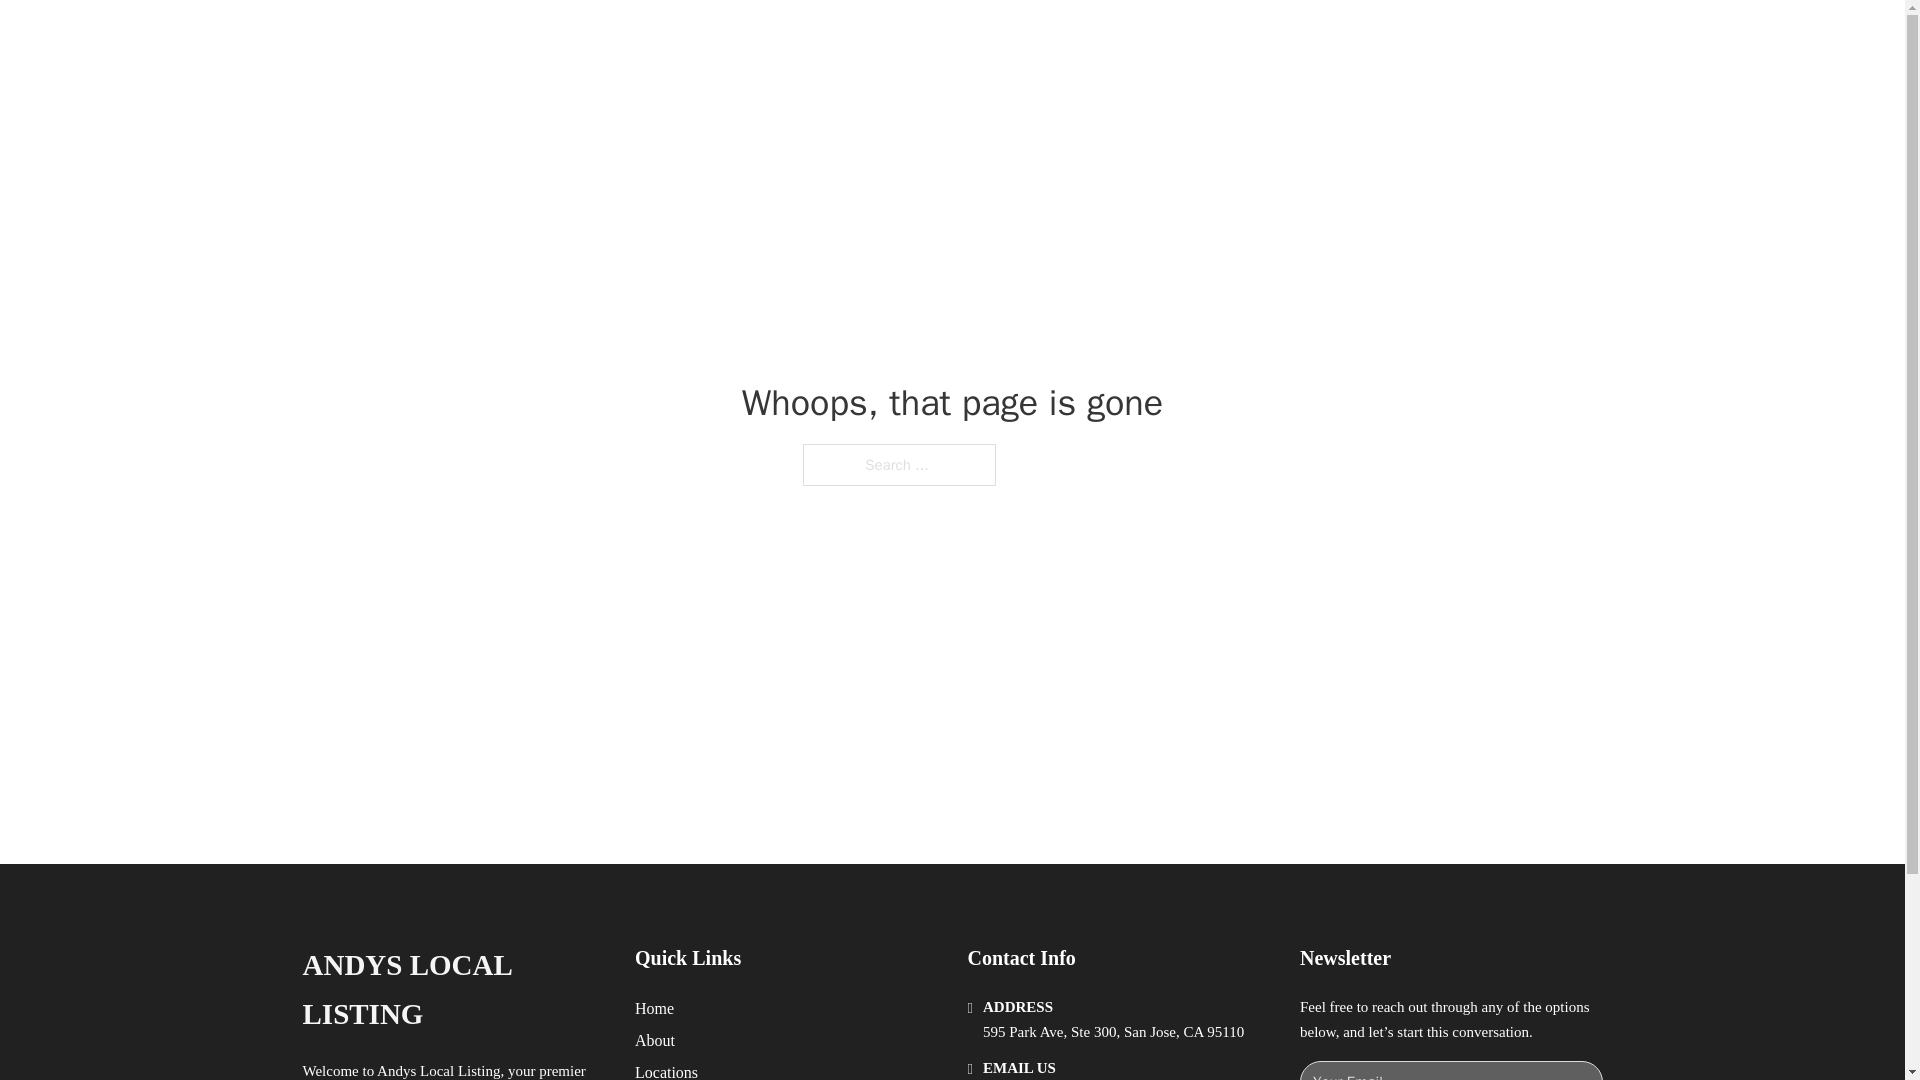 Image resolution: width=1920 pixels, height=1080 pixels. What do you see at coordinates (655, 1040) in the screenshot?
I see `About` at bounding box center [655, 1040].